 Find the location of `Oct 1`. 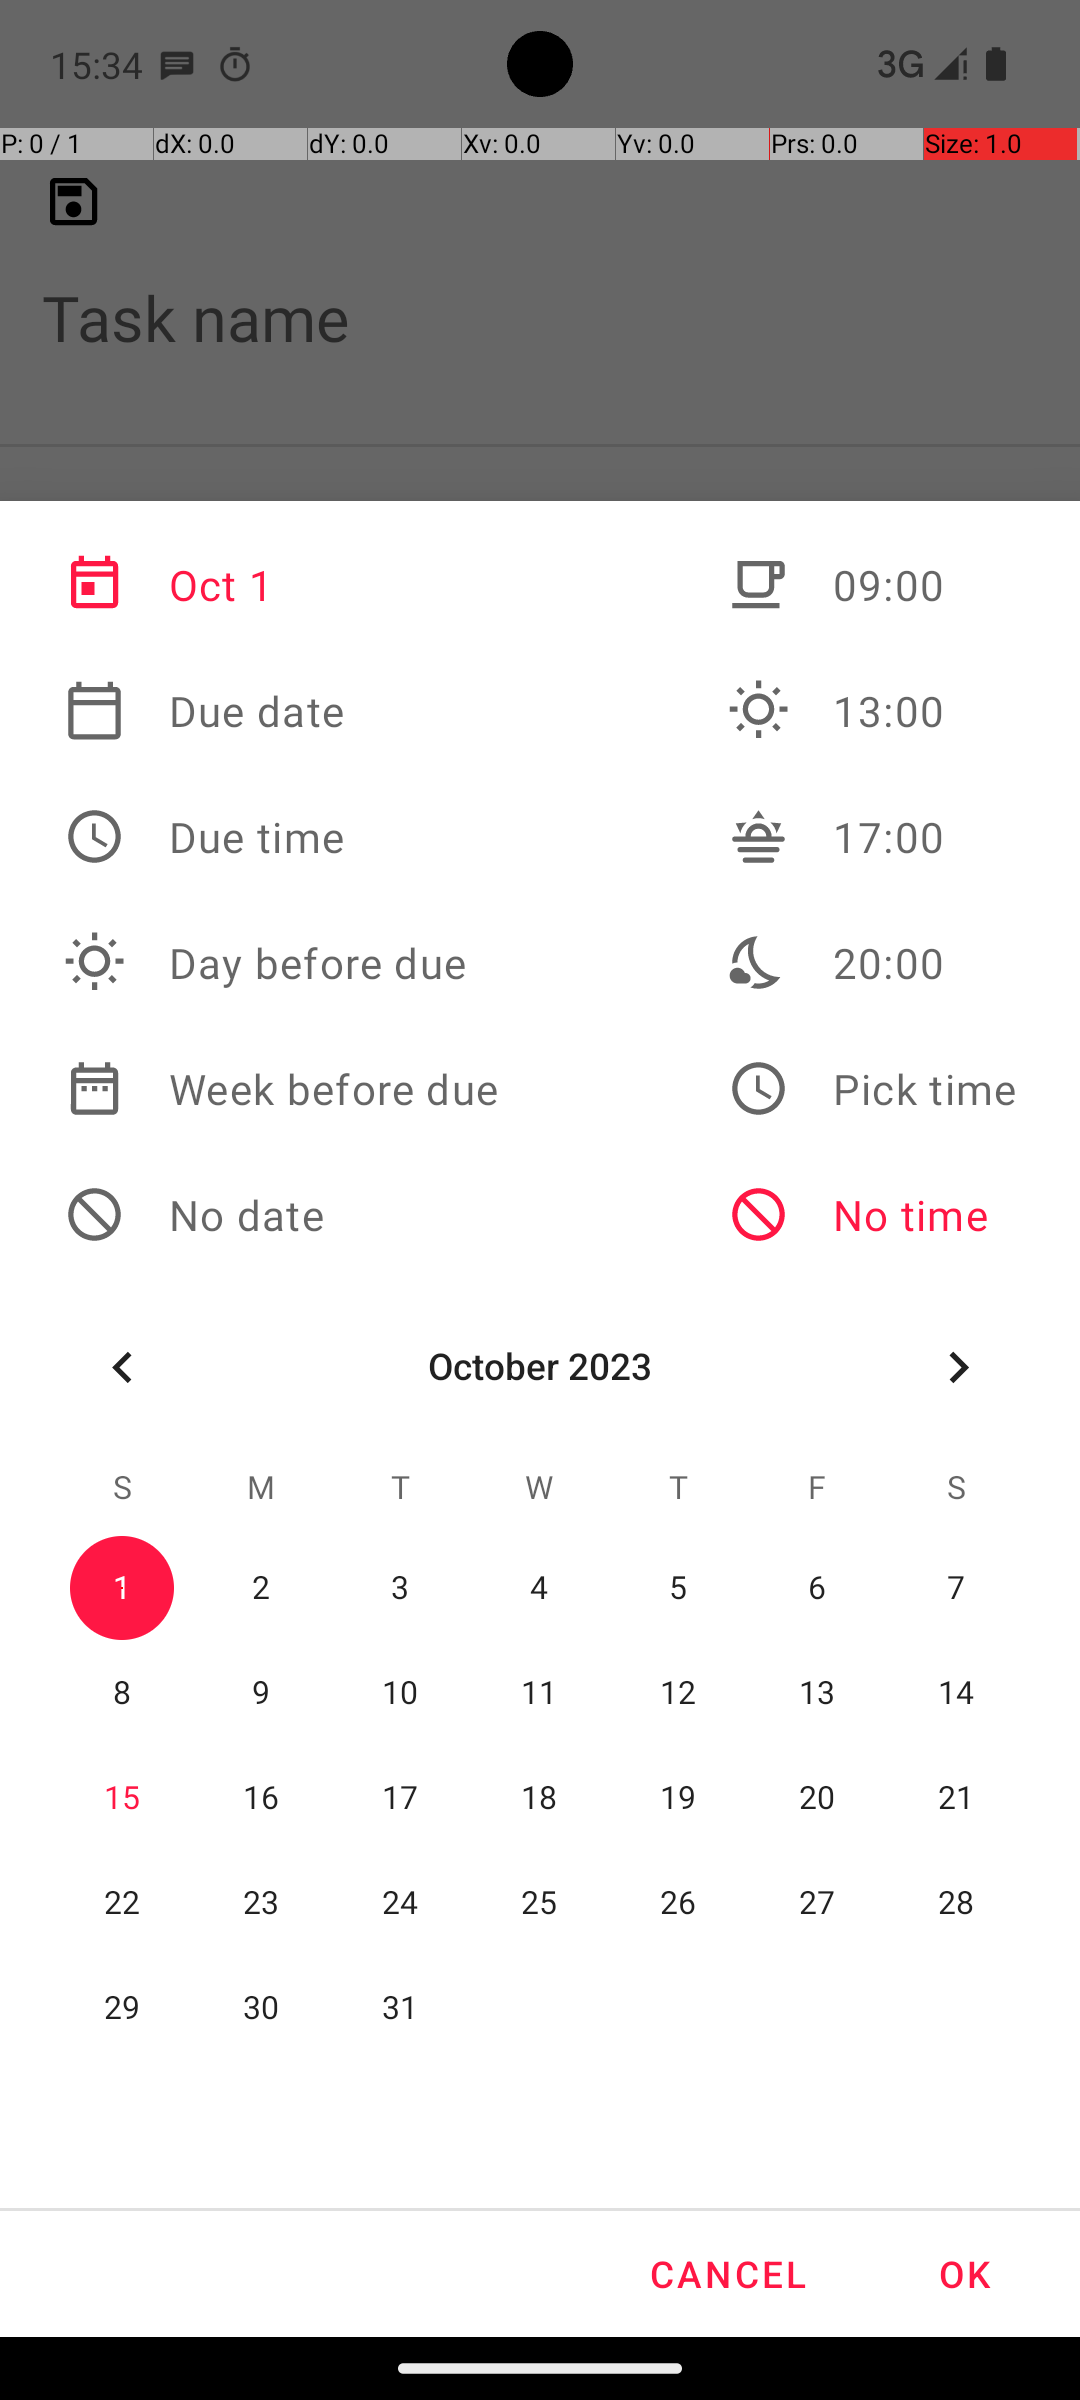

Oct 1 is located at coordinates (281, 585).